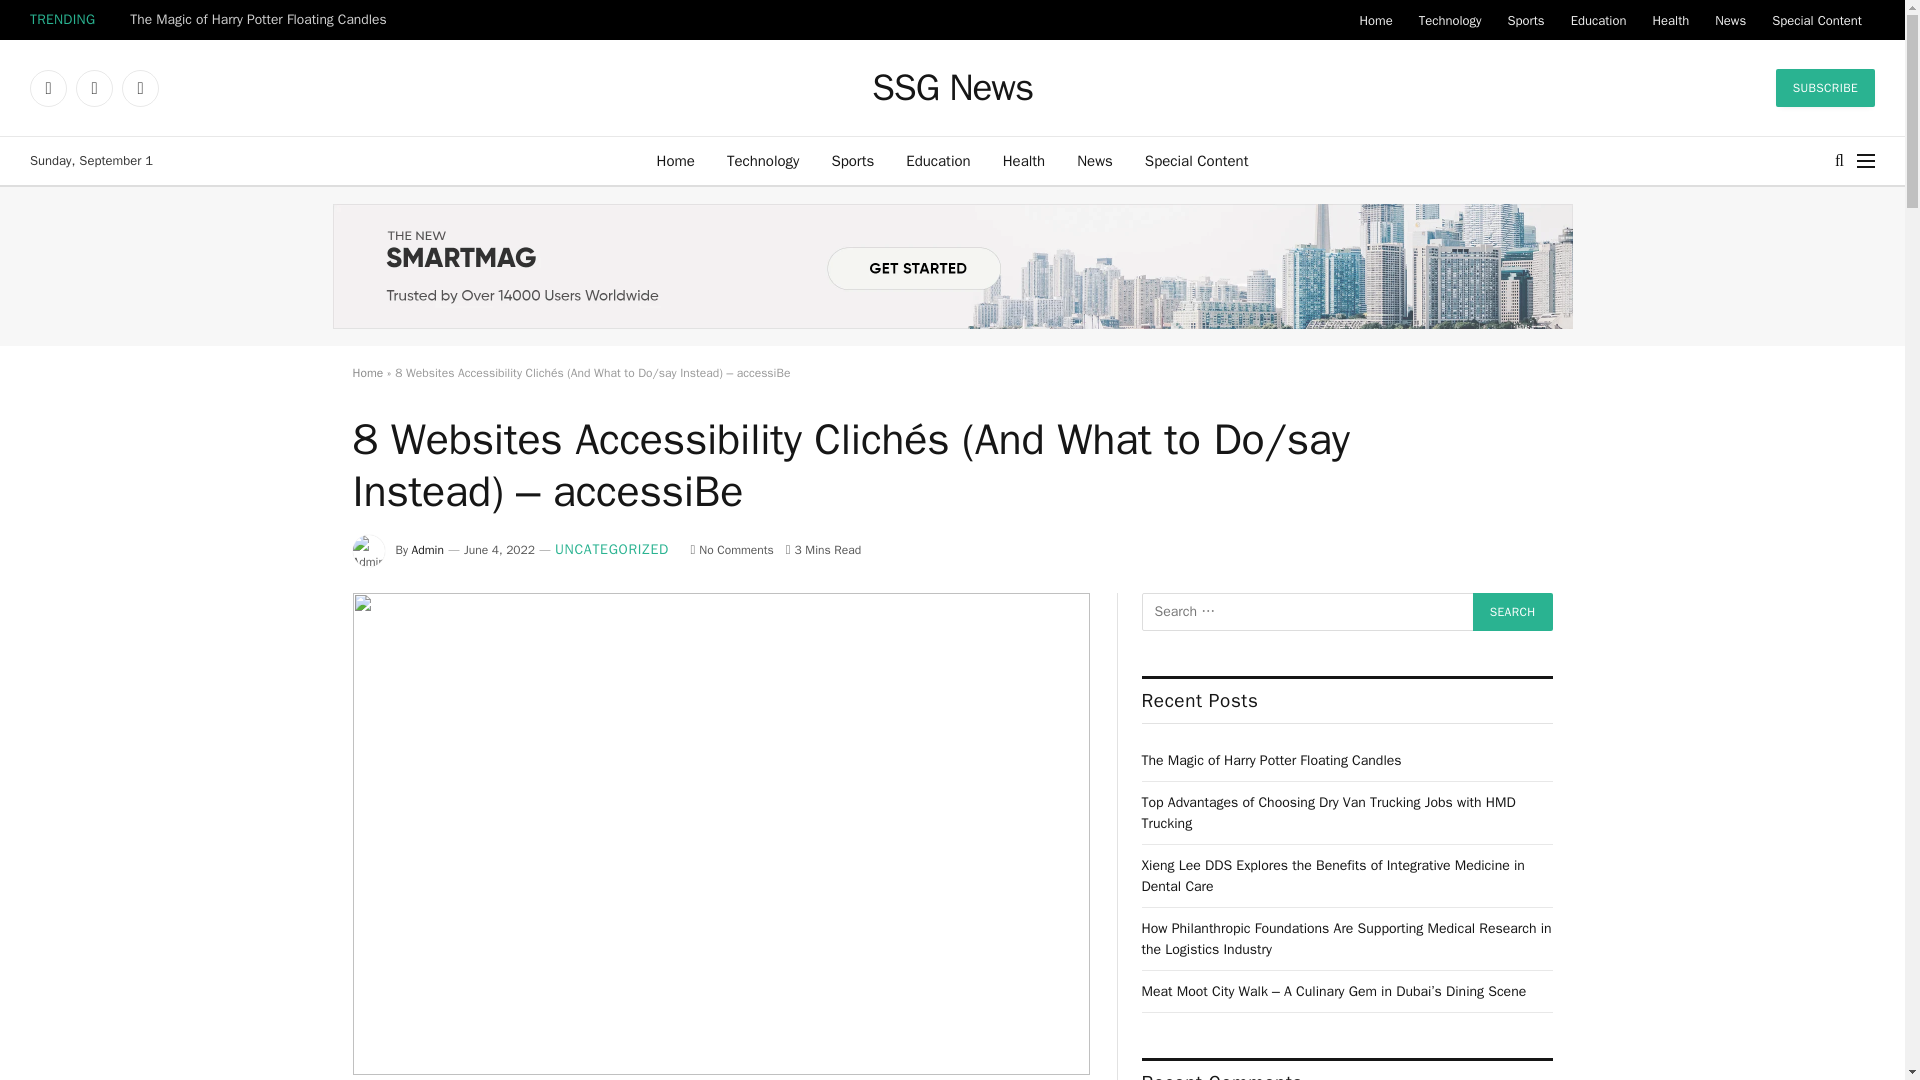 Image resolution: width=1920 pixels, height=1080 pixels. I want to click on ssgnews.com, so click(952, 88).